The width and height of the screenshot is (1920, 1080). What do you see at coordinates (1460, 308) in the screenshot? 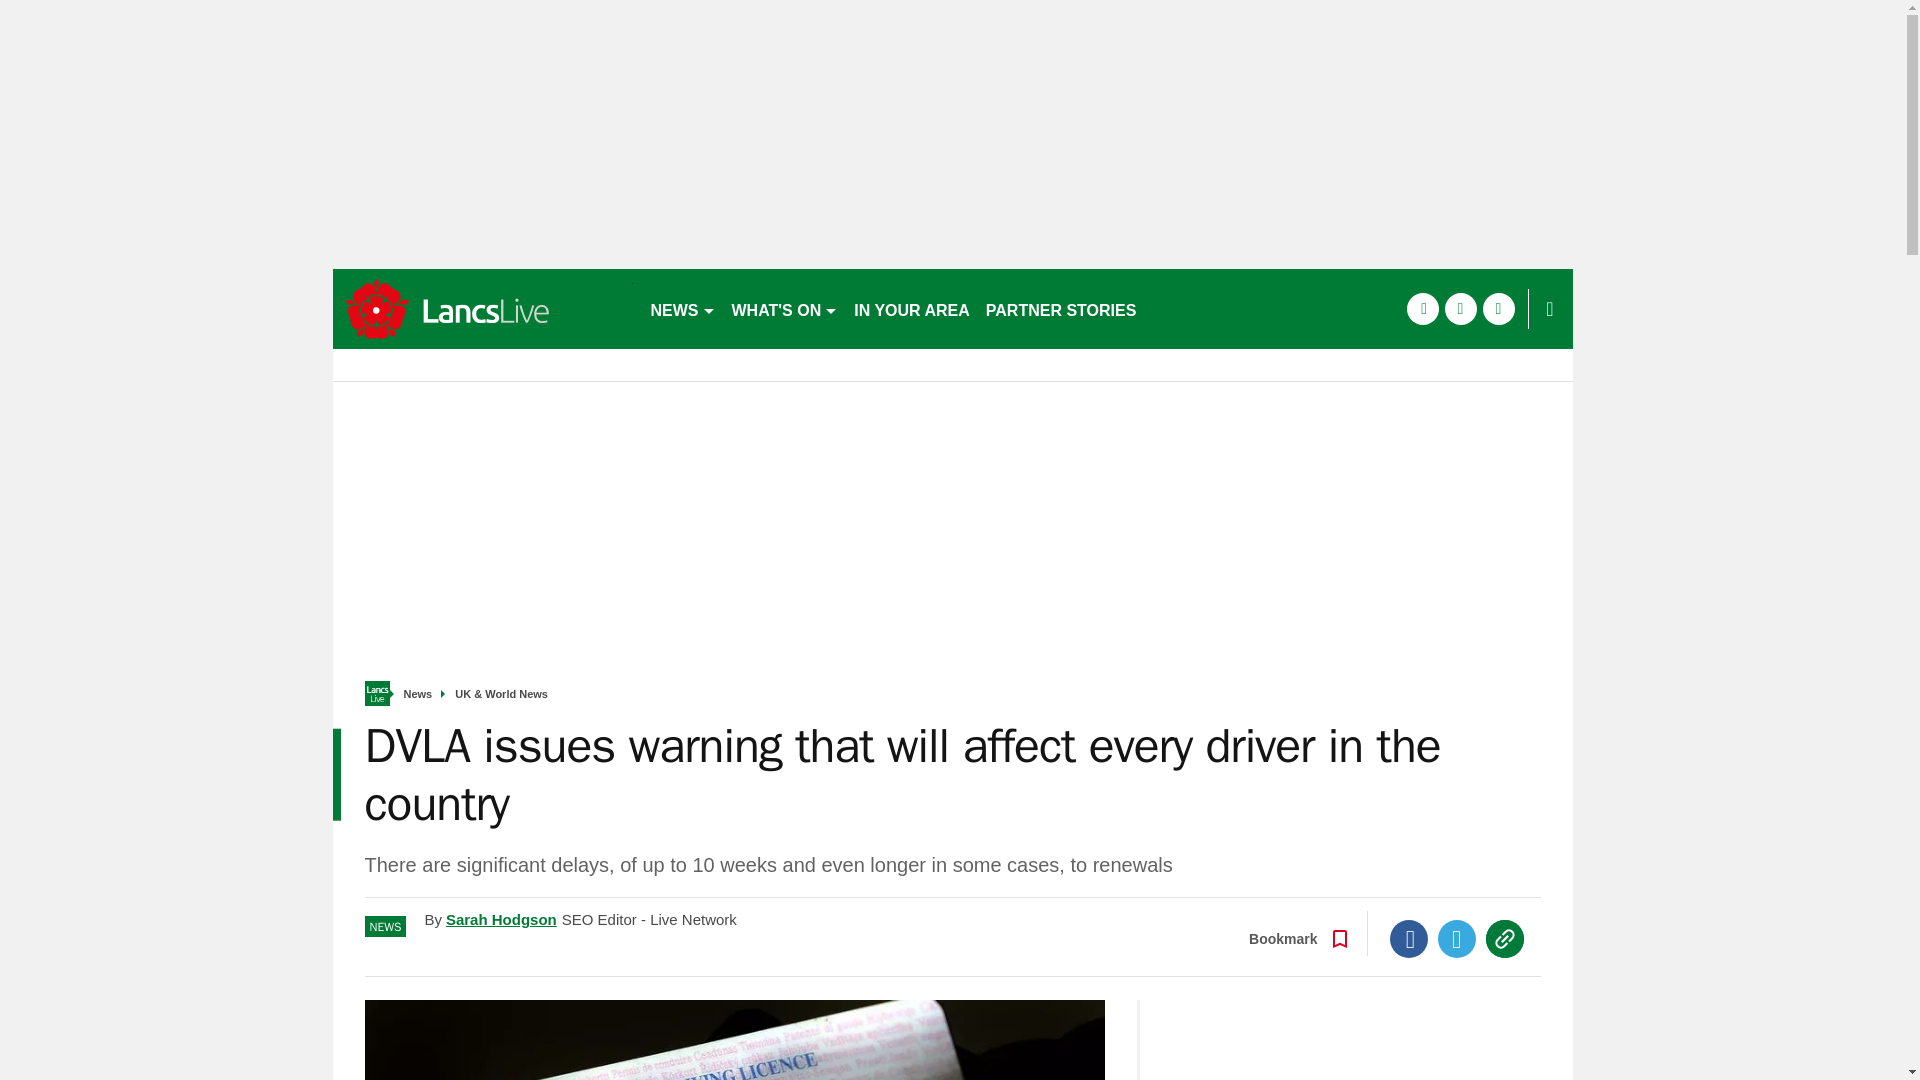
I see `twitter` at bounding box center [1460, 308].